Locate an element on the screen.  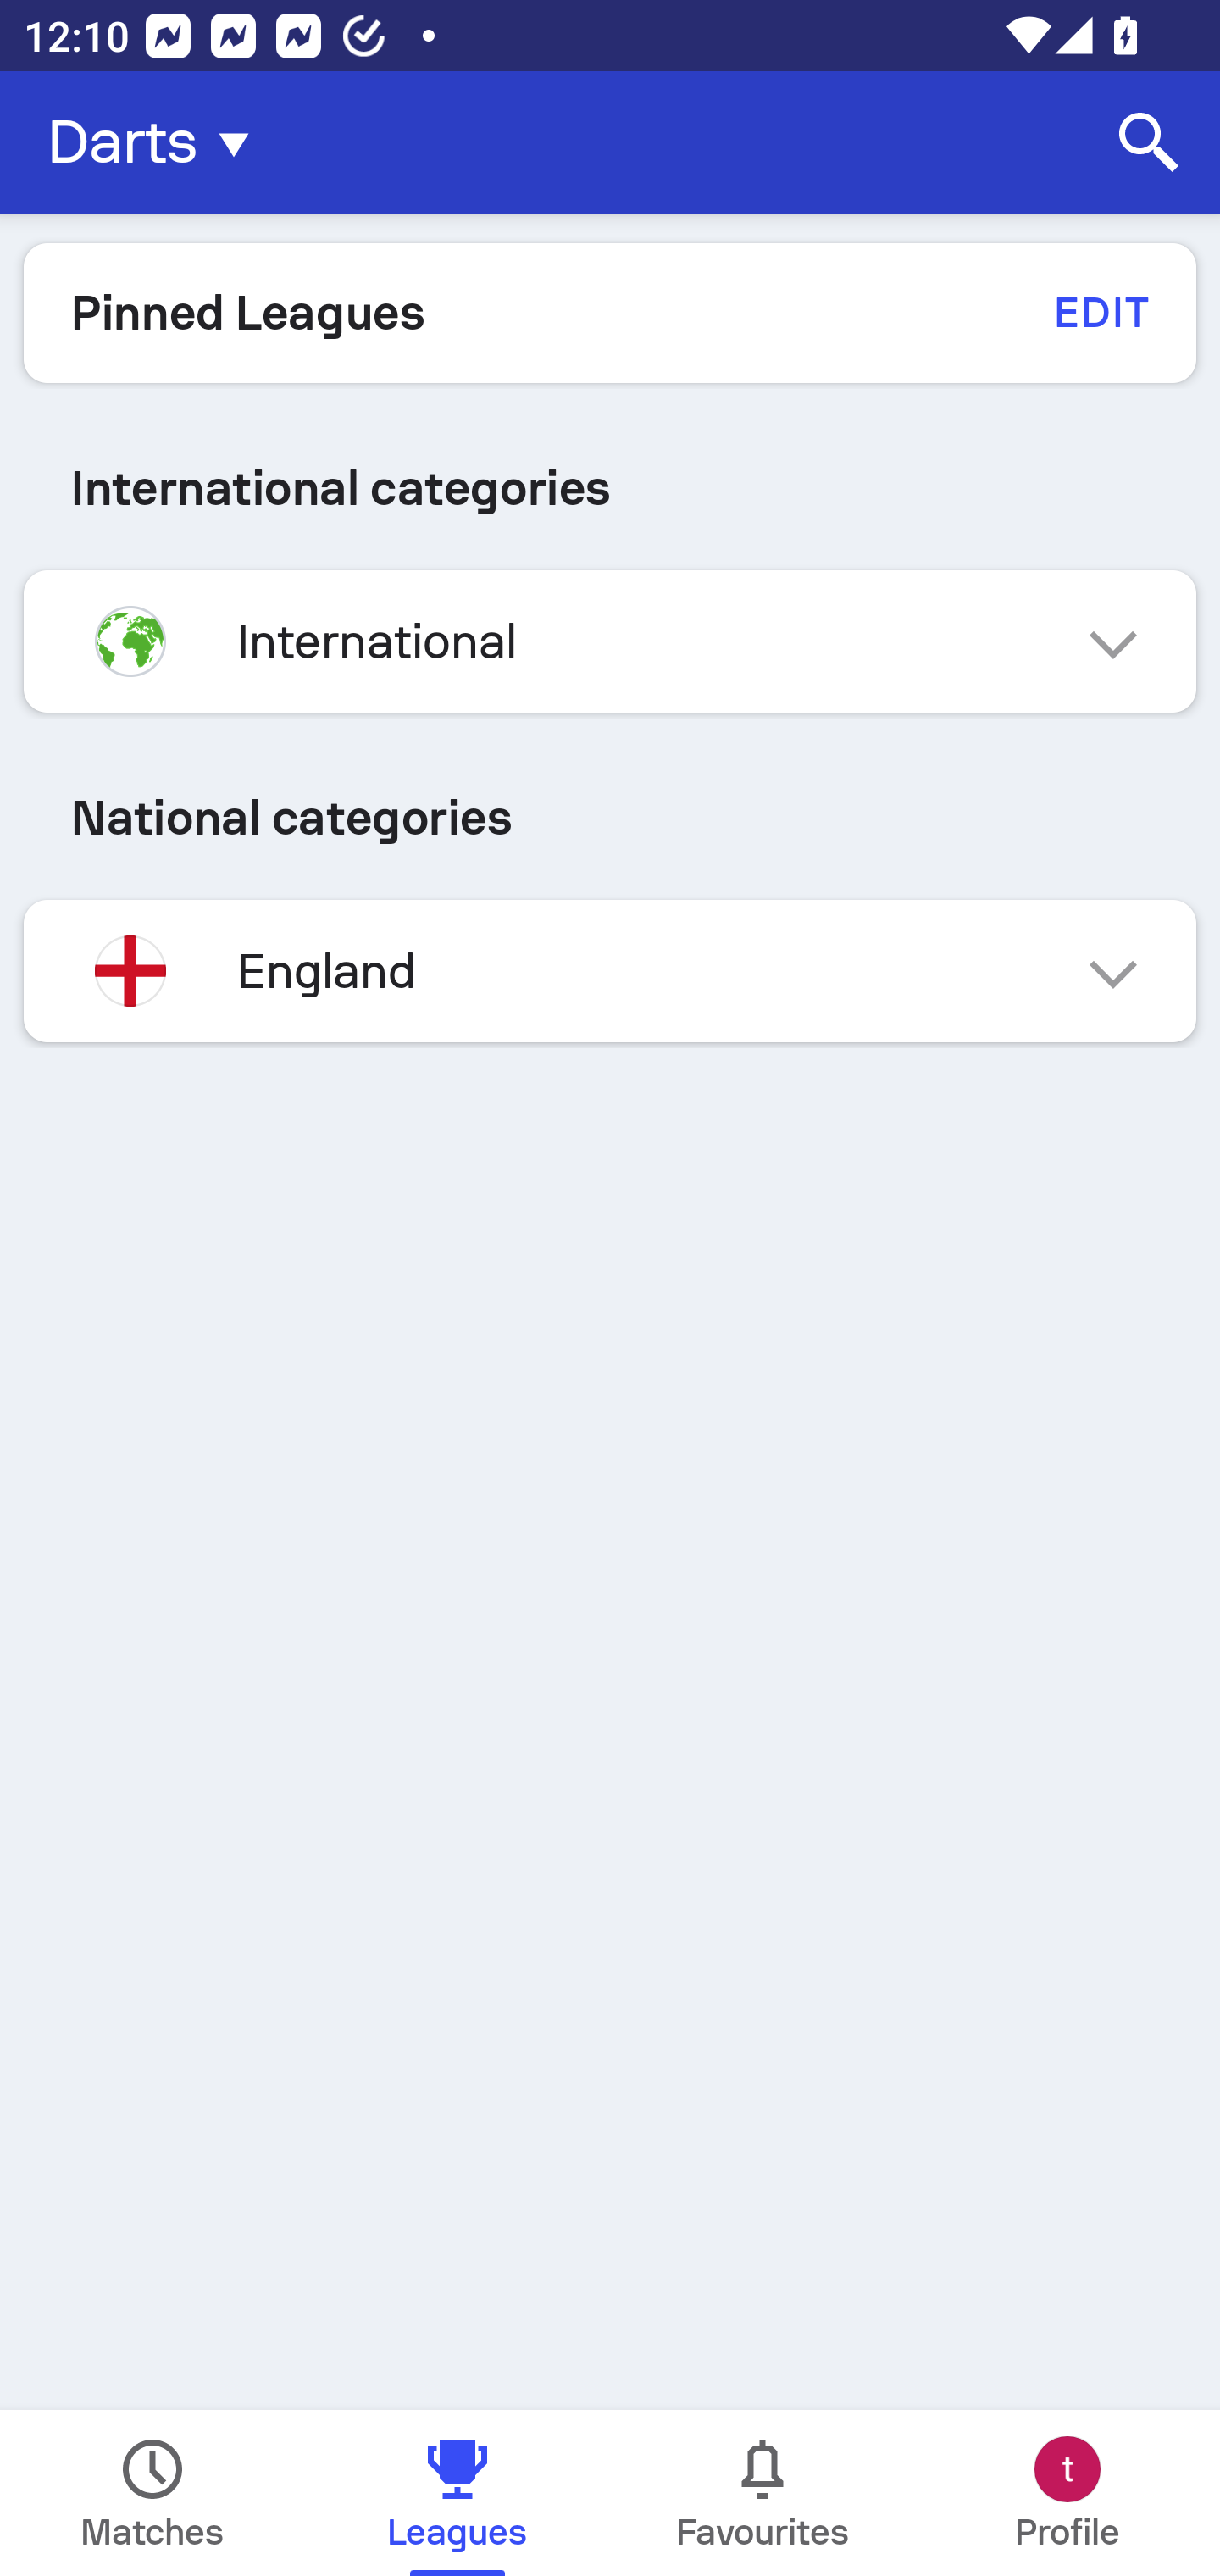
Pinned Leagues EDIT is located at coordinates (610, 313).